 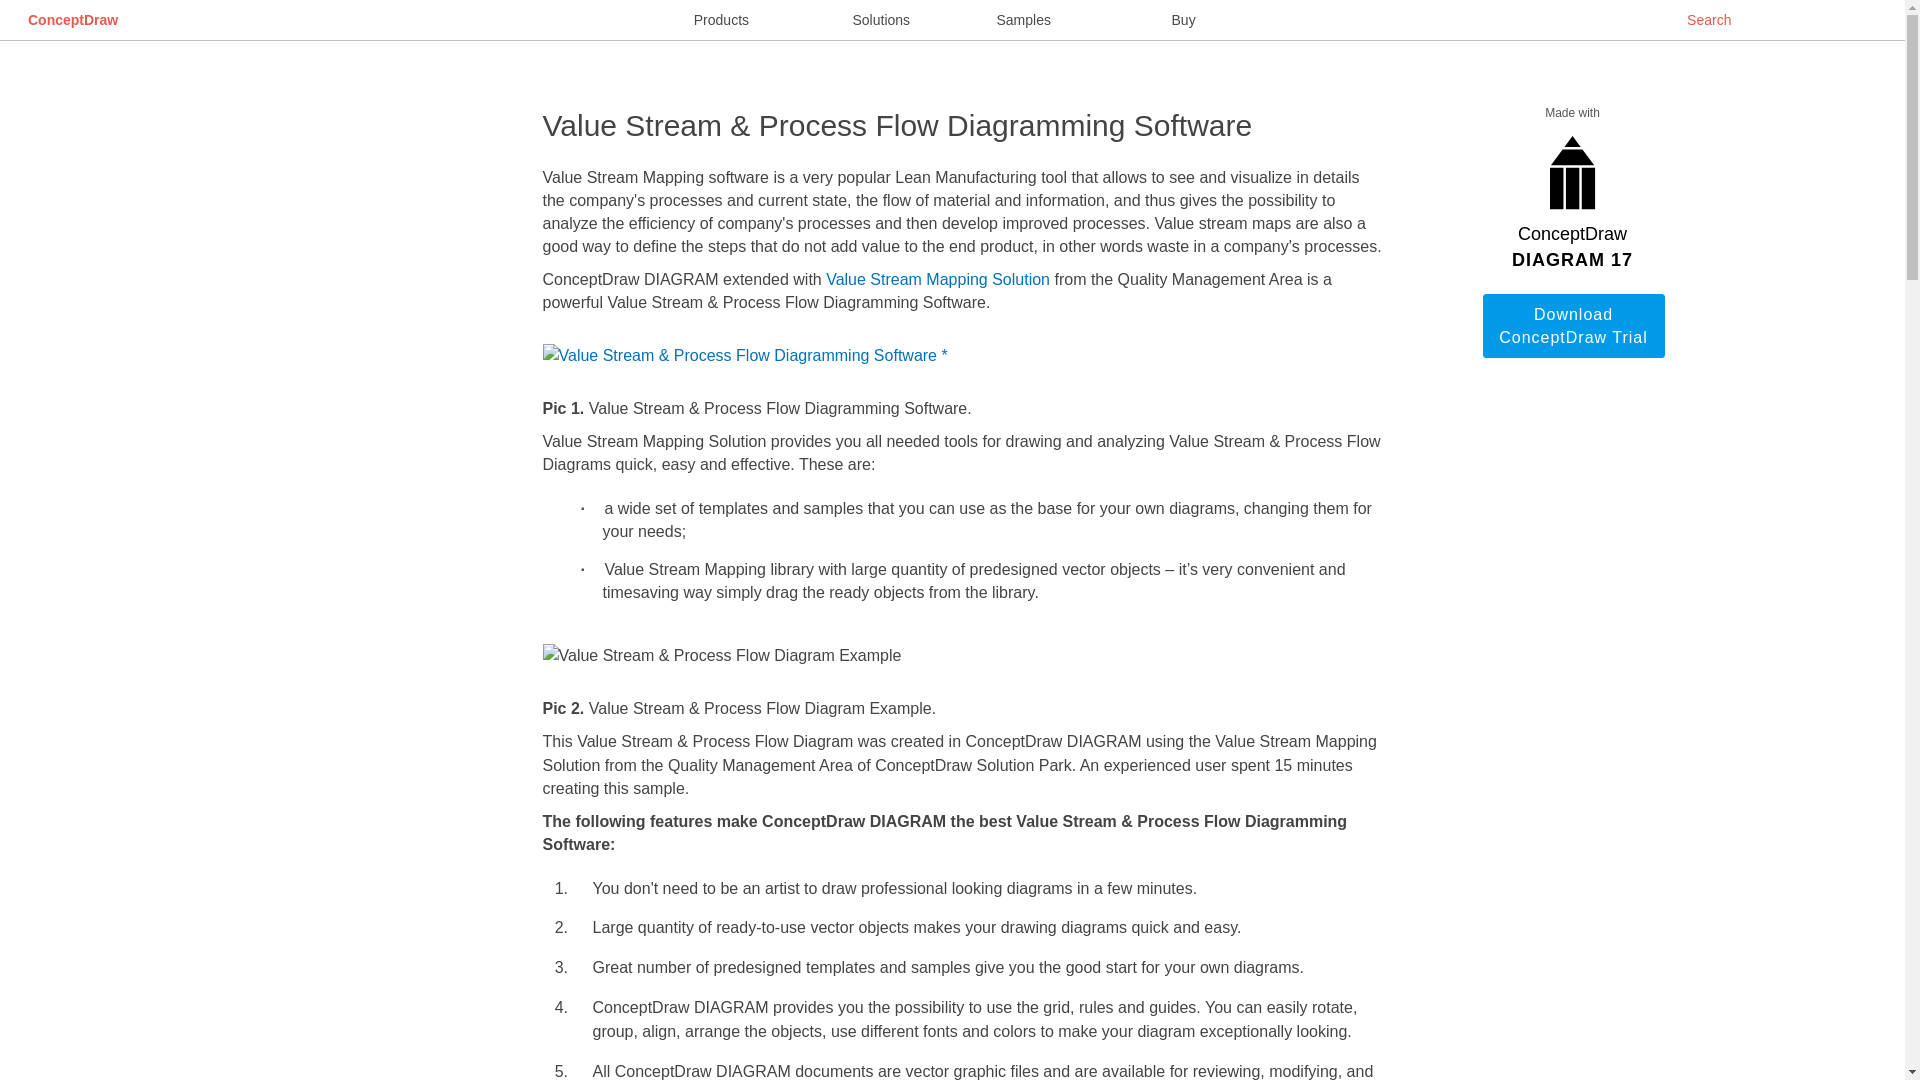 I want to click on Products, so click(x=720, y=20).